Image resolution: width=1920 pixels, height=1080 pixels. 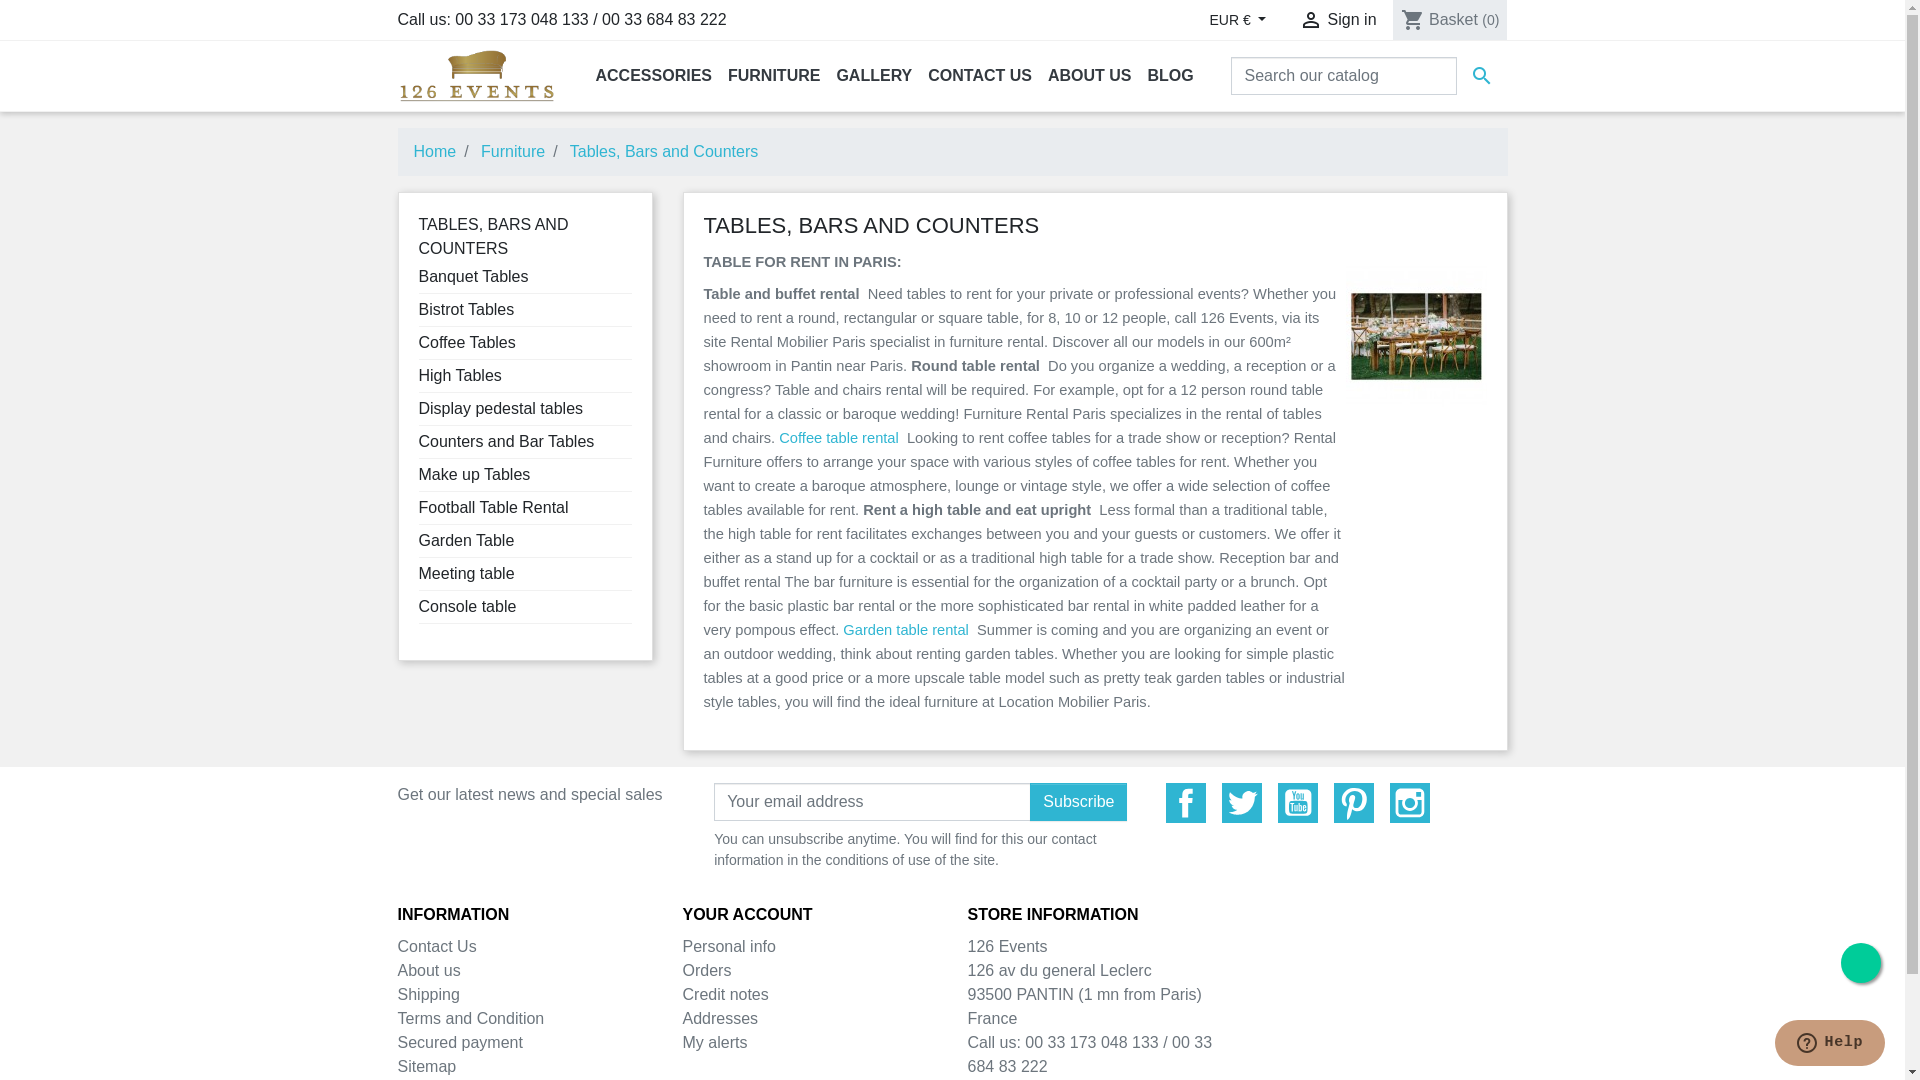 I want to click on CONTACT US, so click(x=980, y=76).